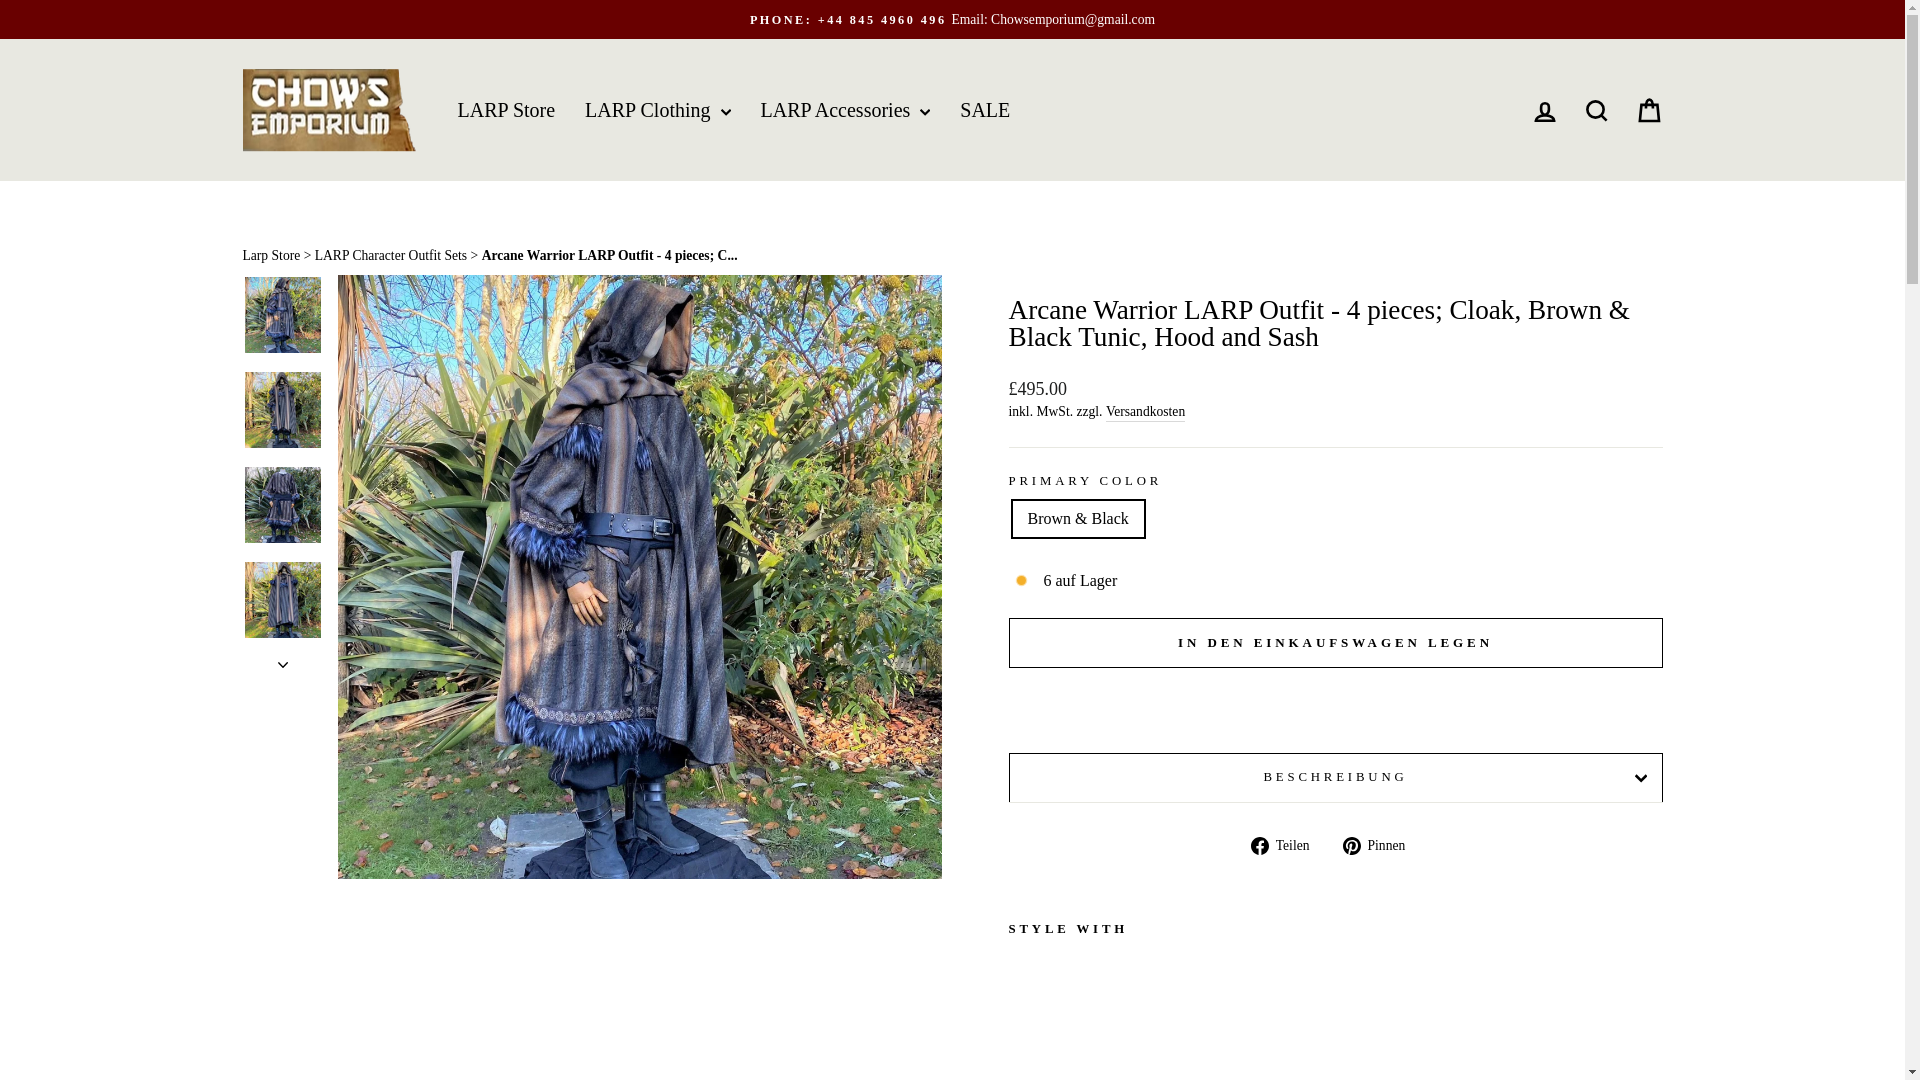  Describe the element at coordinates (270, 256) in the screenshot. I see `Shop for Larp products online` at that location.